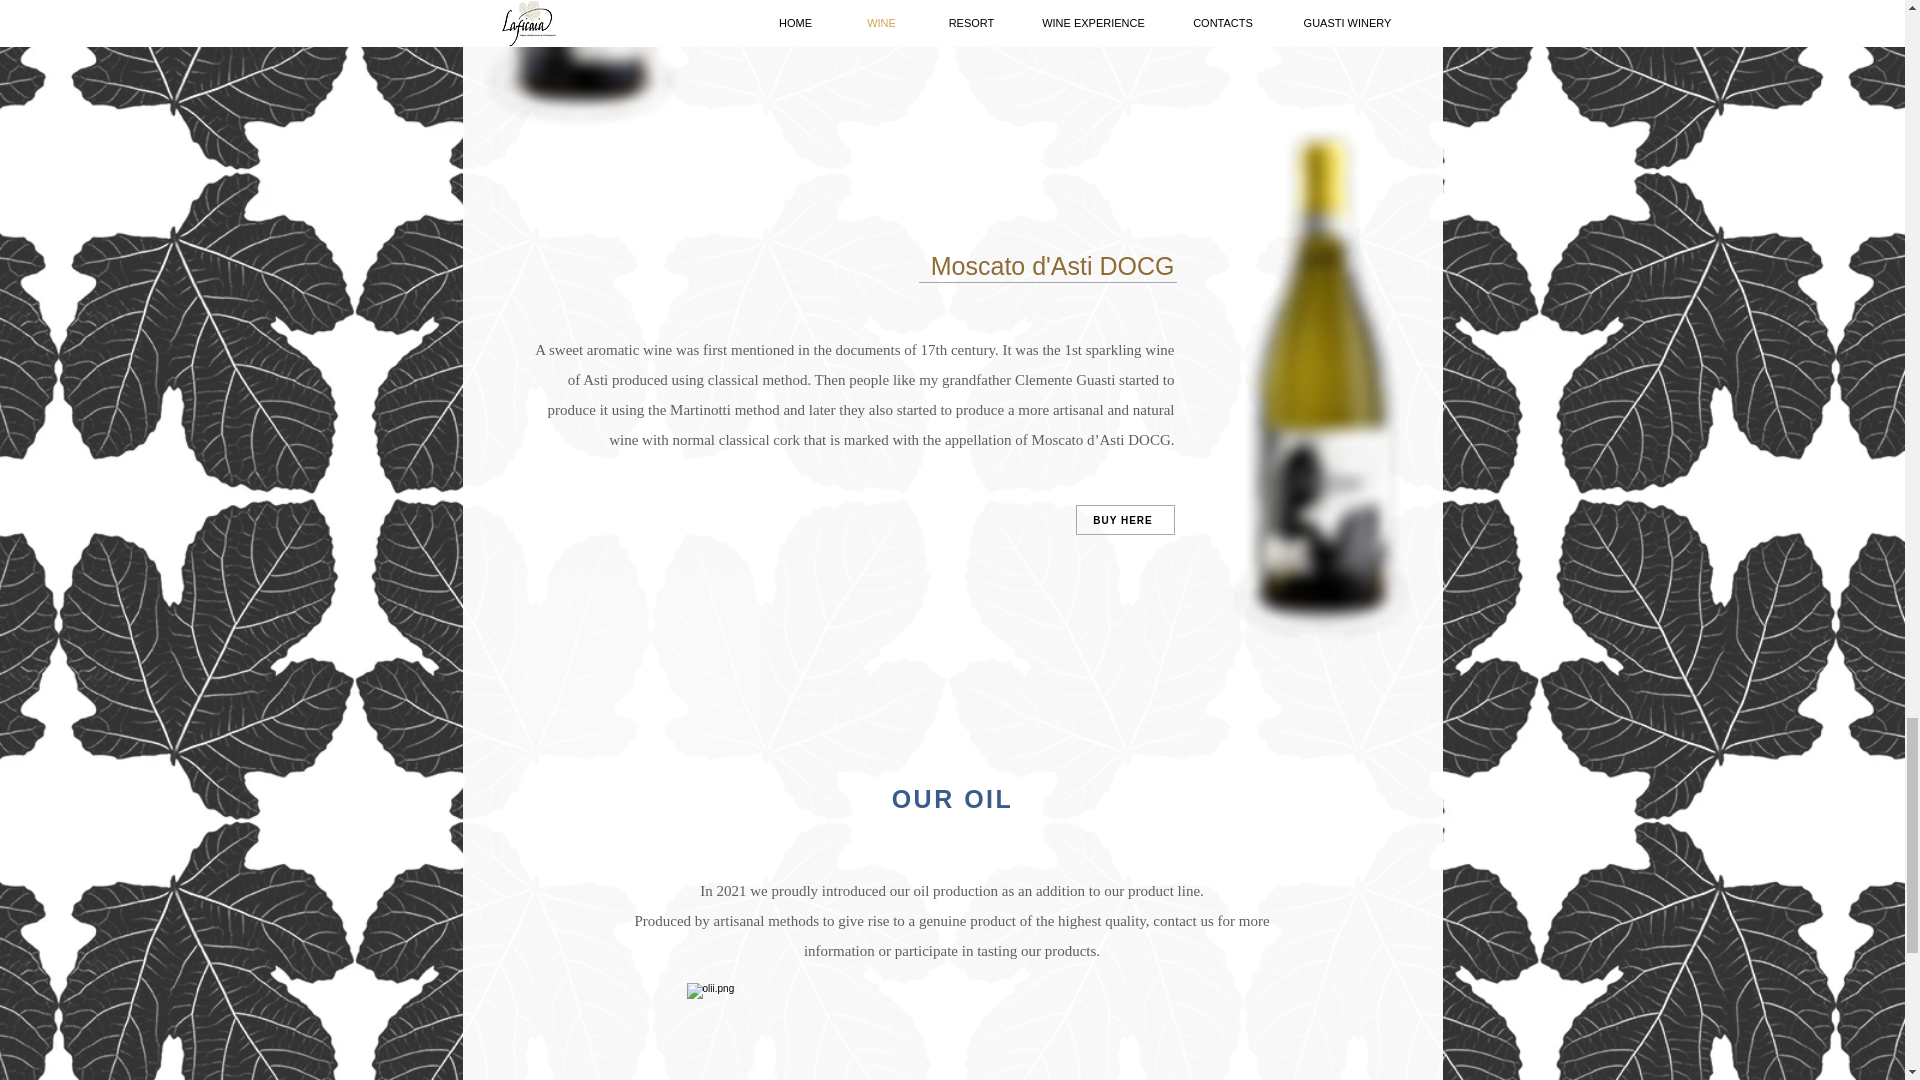 The width and height of the screenshot is (1920, 1080). Describe the element at coordinates (783, 31) in the screenshot. I see `BUY HERE` at that location.